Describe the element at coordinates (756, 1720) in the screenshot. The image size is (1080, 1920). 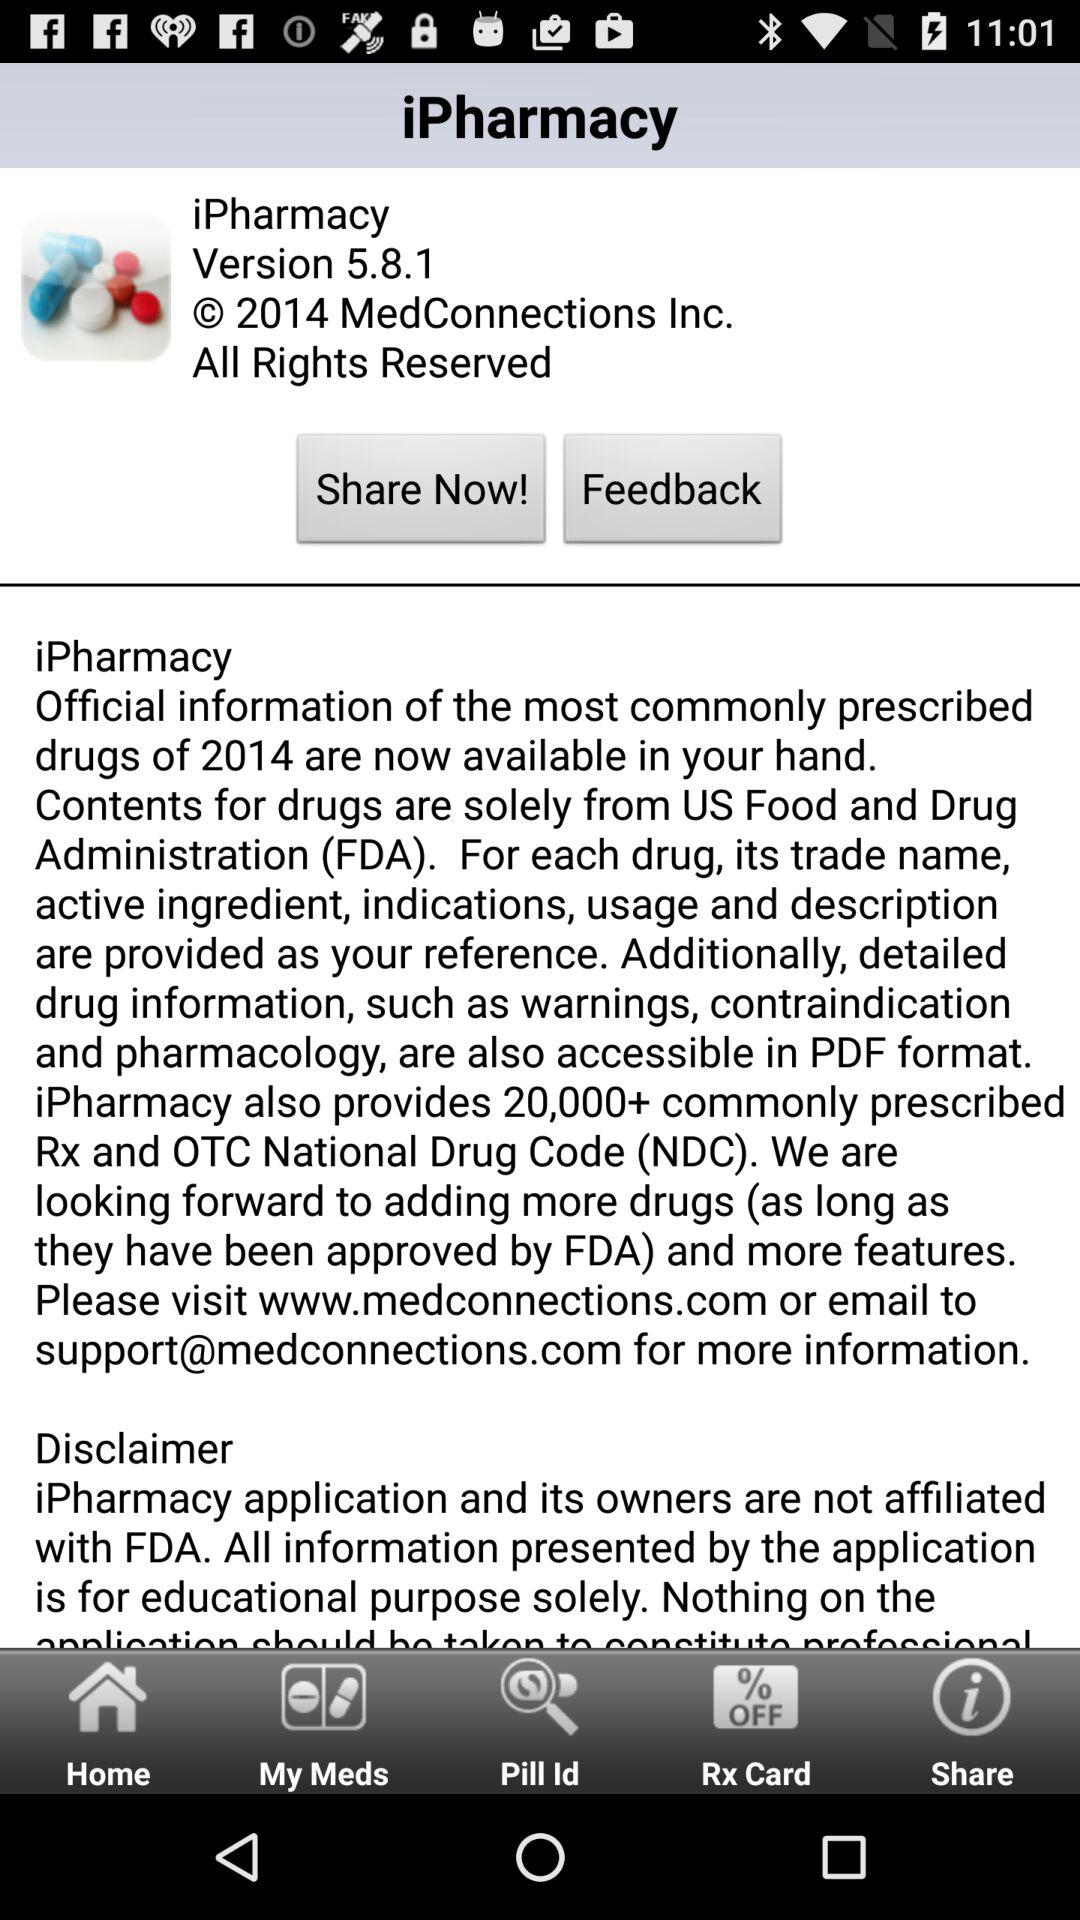
I see `open the icon next to pill id item` at that location.